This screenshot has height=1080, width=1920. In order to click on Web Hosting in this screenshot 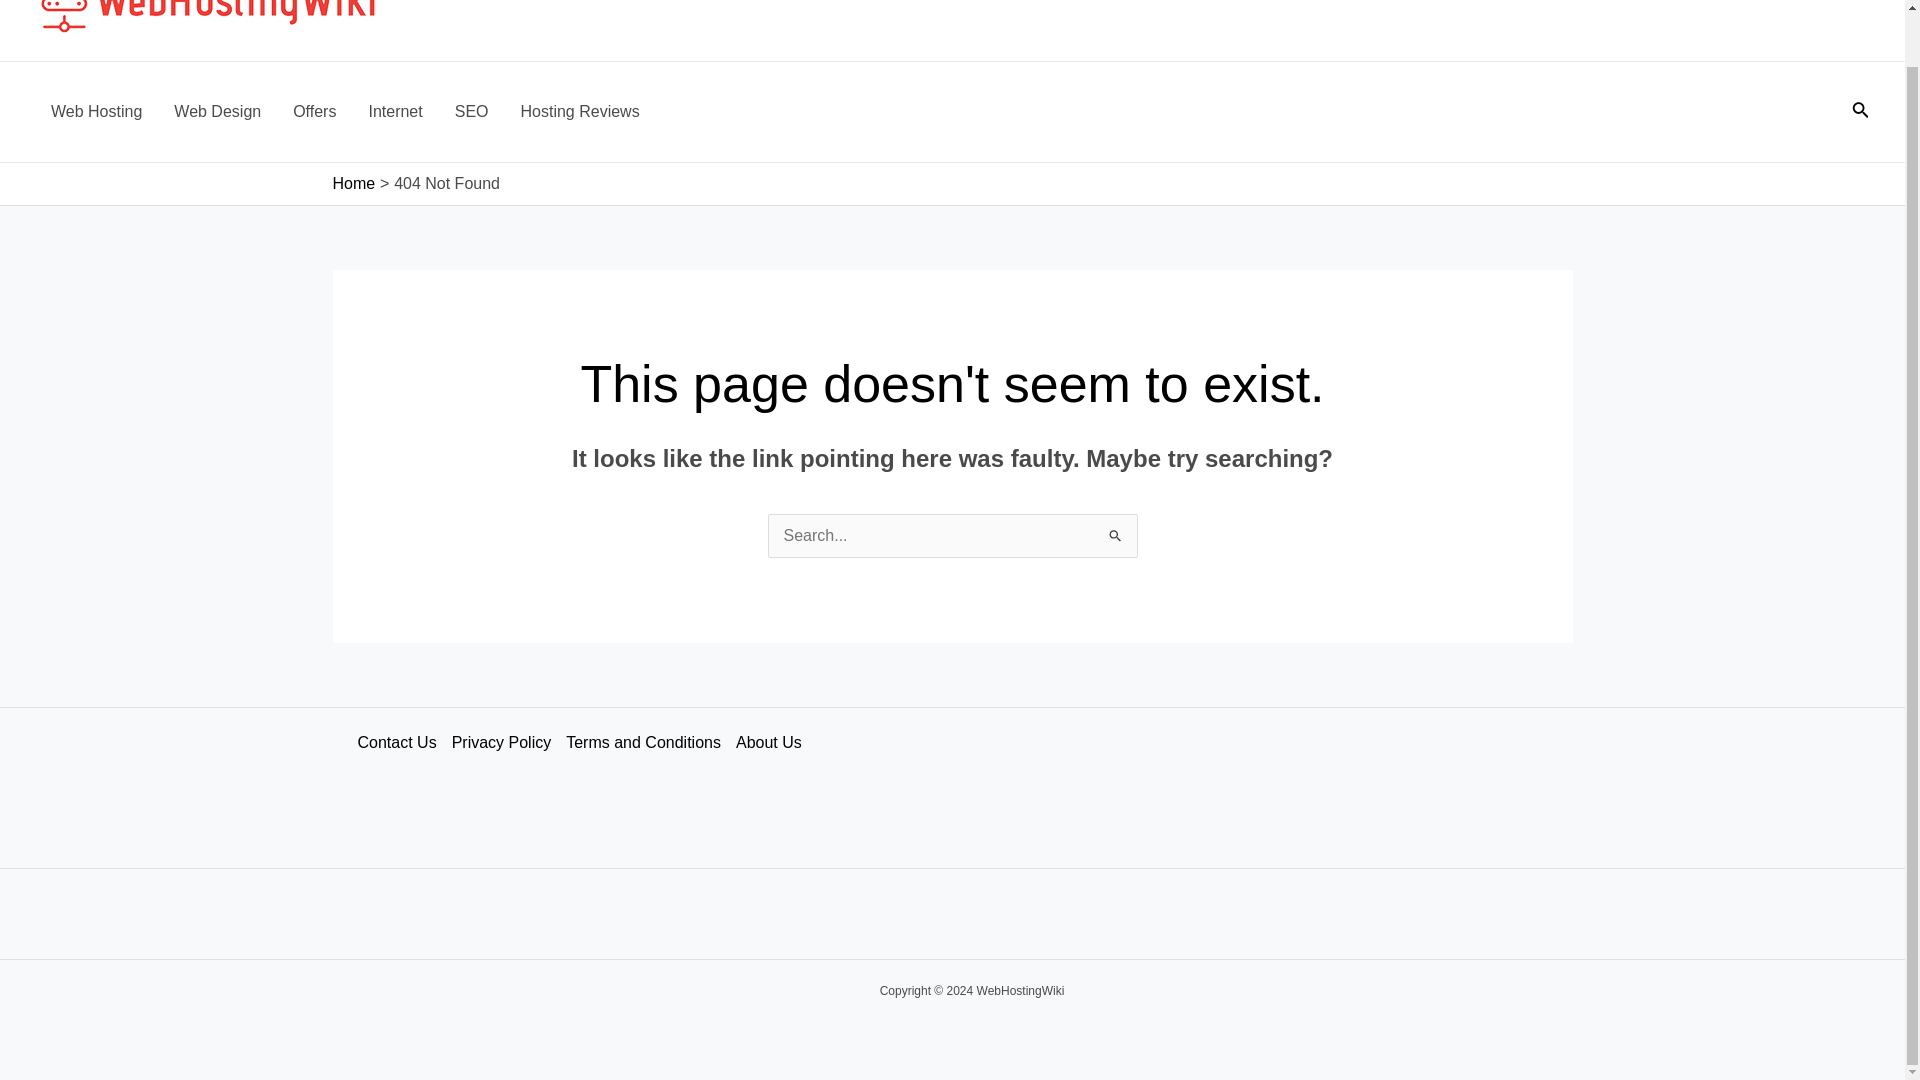, I will do `click(96, 112)`.